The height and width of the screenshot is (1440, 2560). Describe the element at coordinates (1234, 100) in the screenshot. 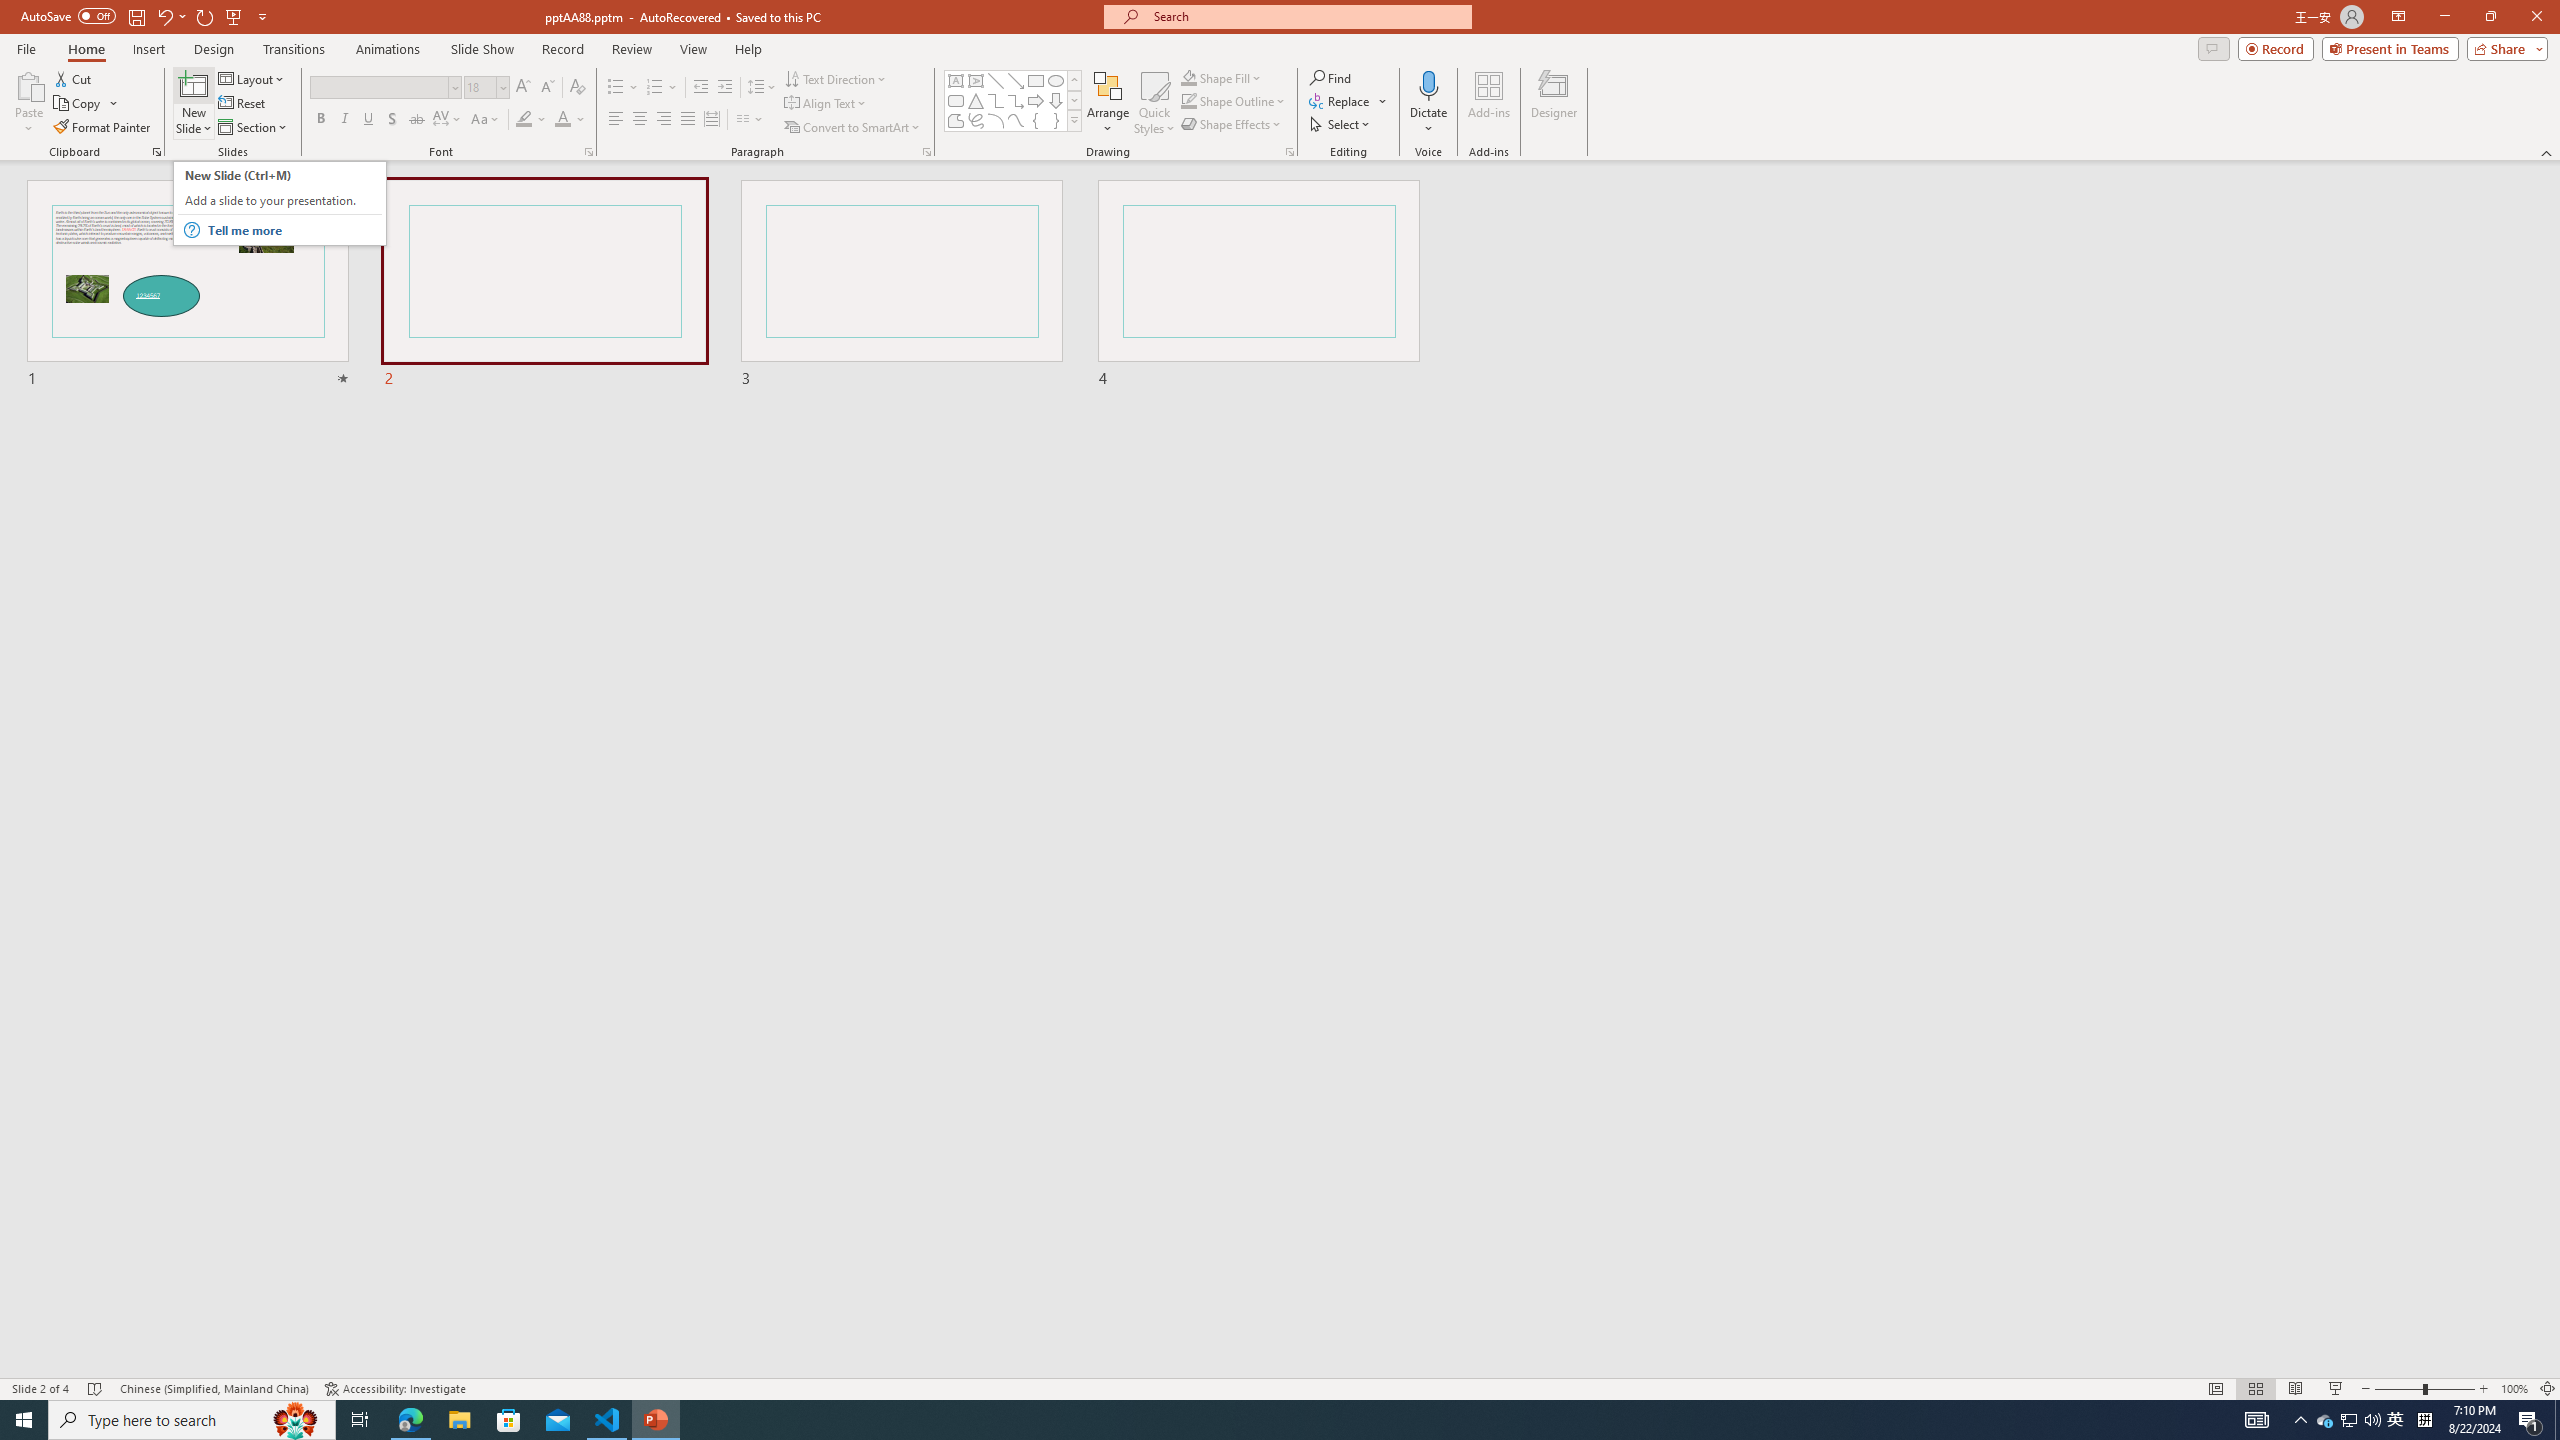

I see `Shape Outline` at that location.